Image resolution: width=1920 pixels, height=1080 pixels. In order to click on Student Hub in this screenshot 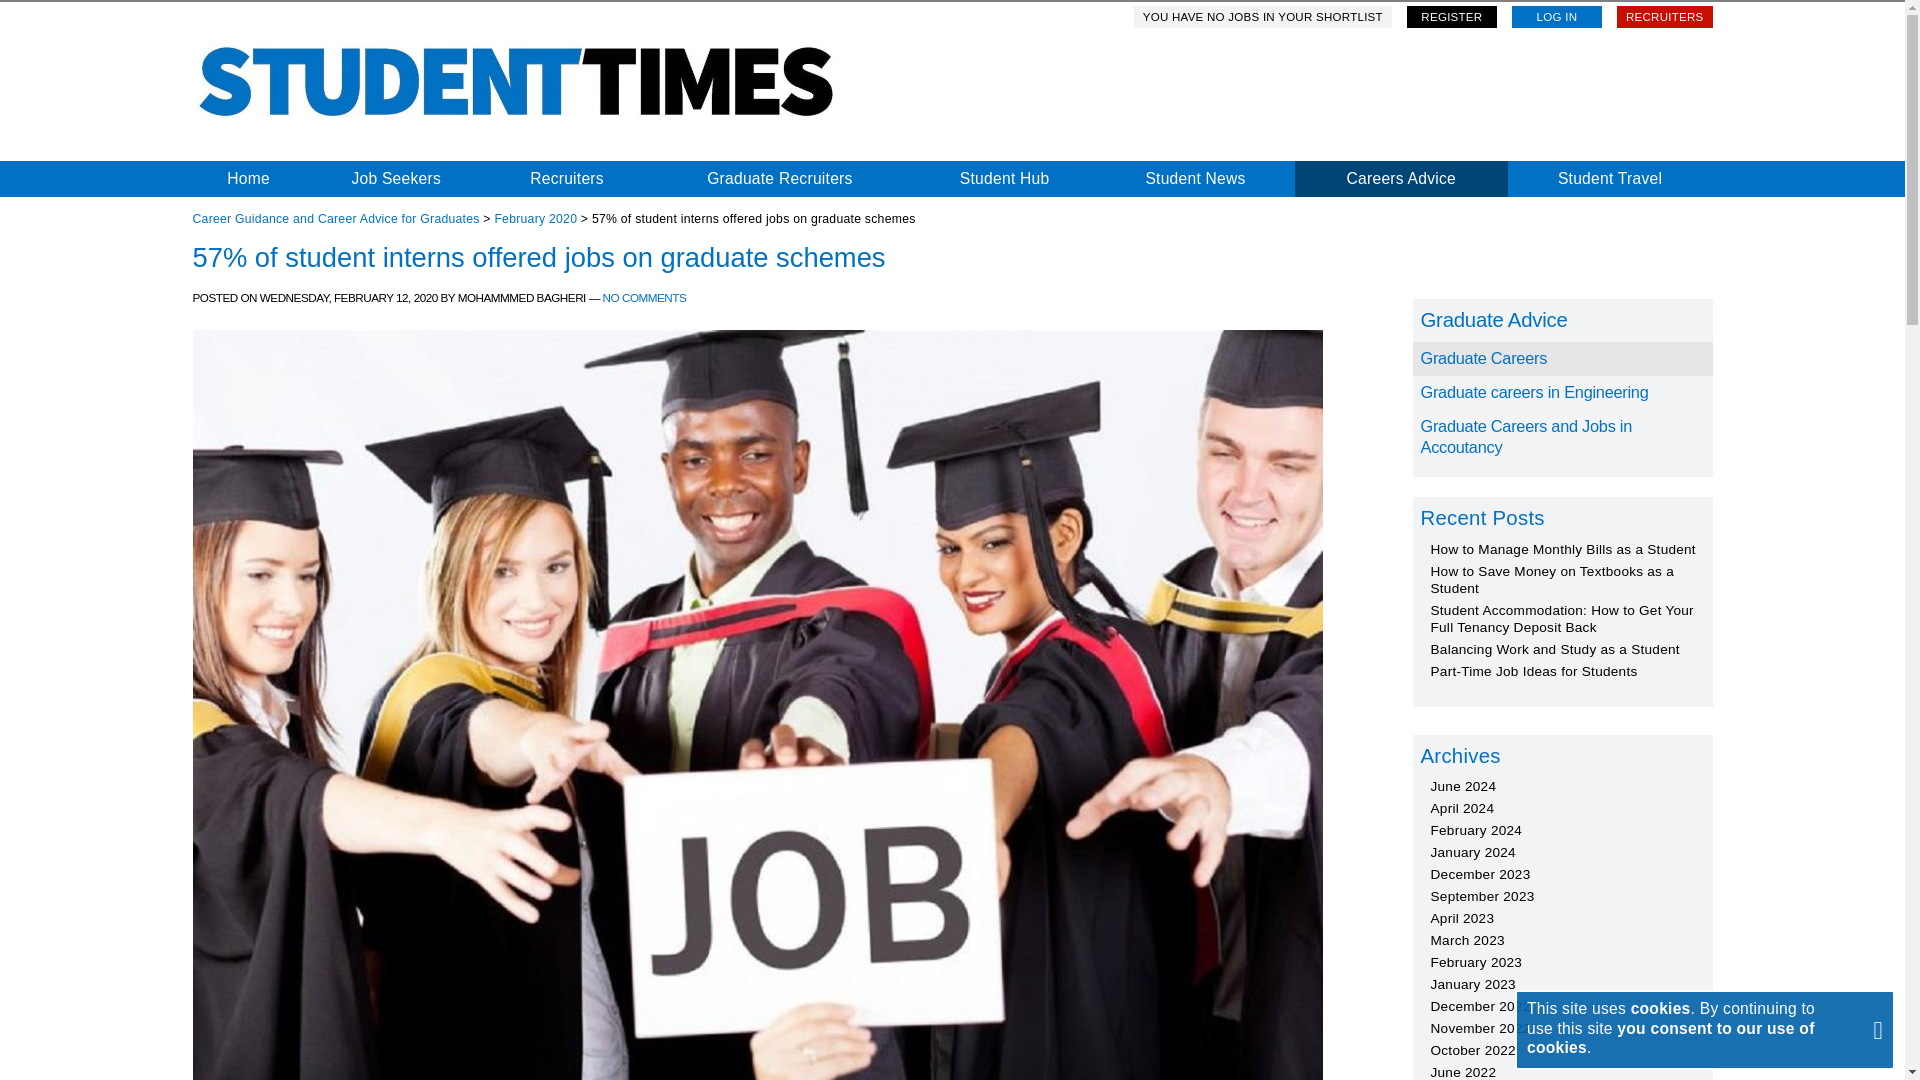, I will do `click(1004, 178)`.